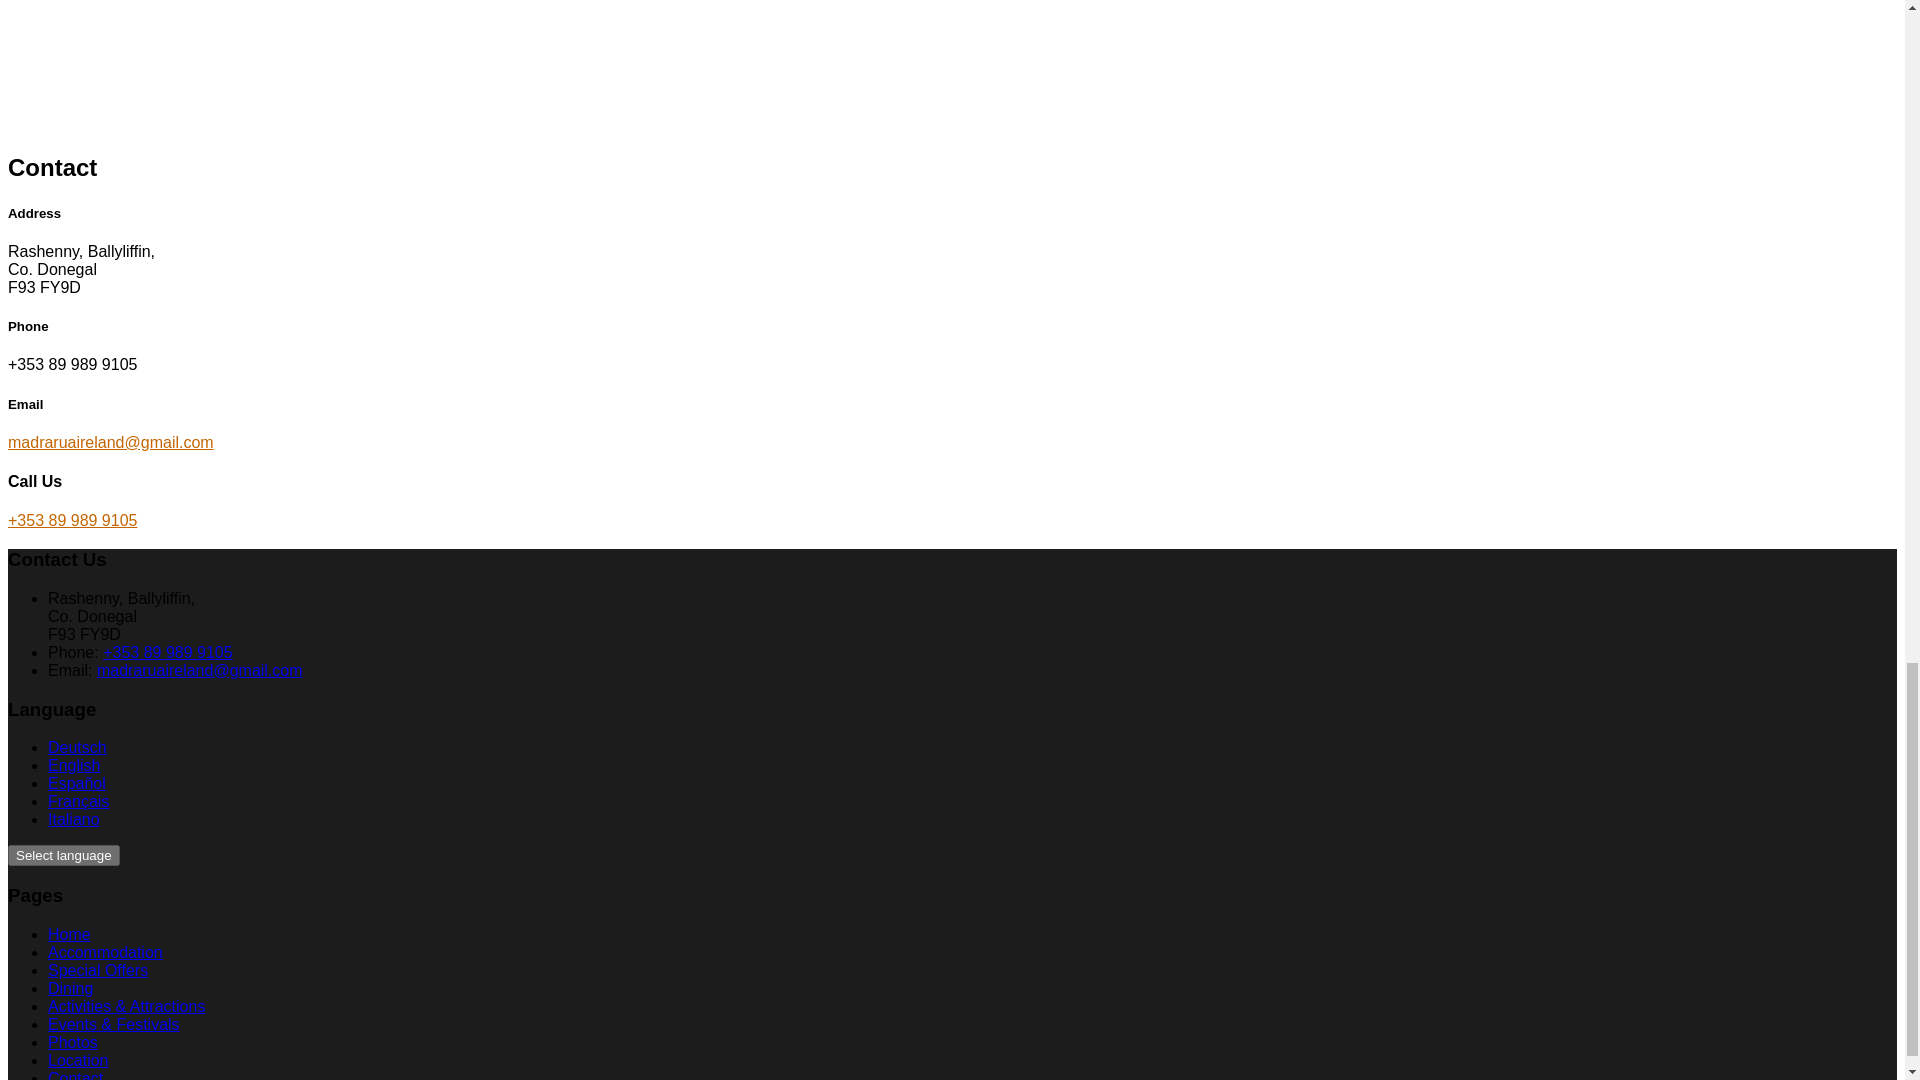 This screenshot has width=1920, height=1080. Describe the element at coordinates (74, 766) in the screenshot. I see `English` at that location.